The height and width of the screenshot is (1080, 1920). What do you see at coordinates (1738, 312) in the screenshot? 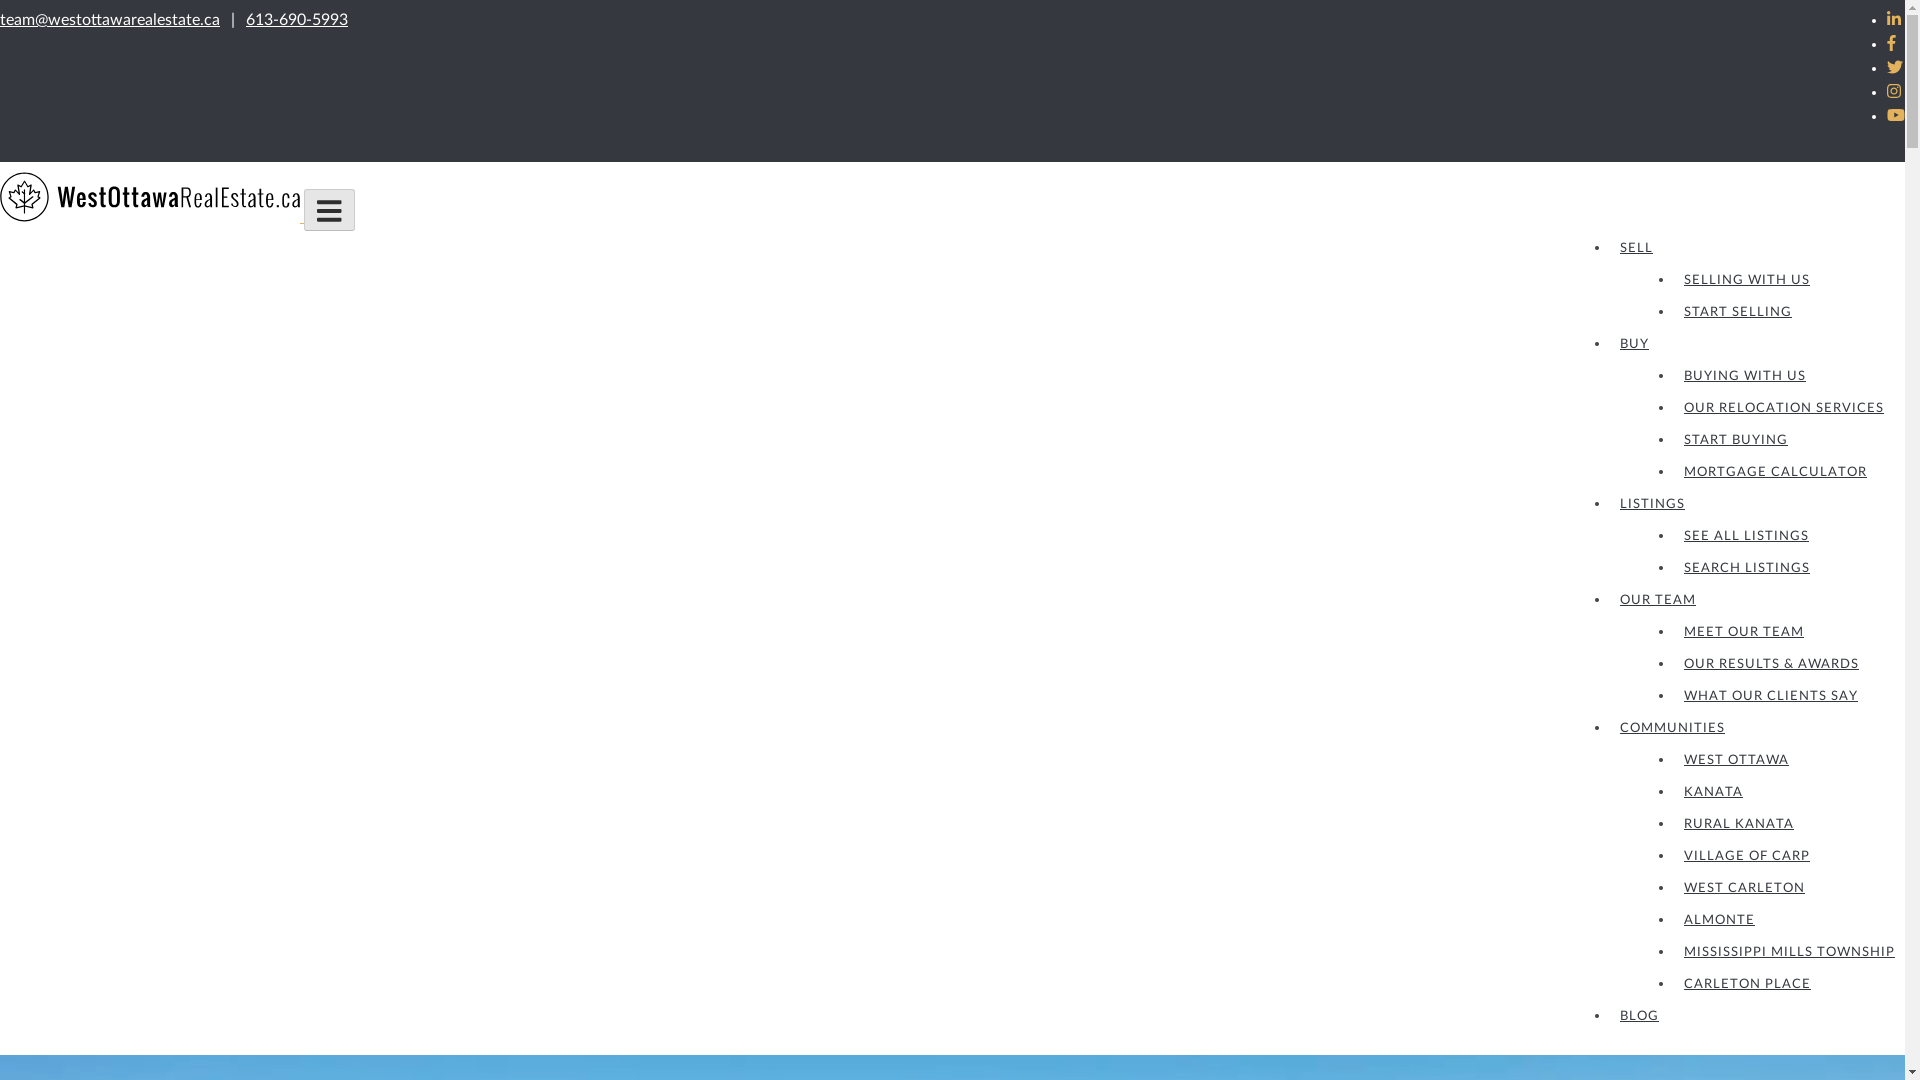
I see `START SELLING` at bounding box center [1738, 312].